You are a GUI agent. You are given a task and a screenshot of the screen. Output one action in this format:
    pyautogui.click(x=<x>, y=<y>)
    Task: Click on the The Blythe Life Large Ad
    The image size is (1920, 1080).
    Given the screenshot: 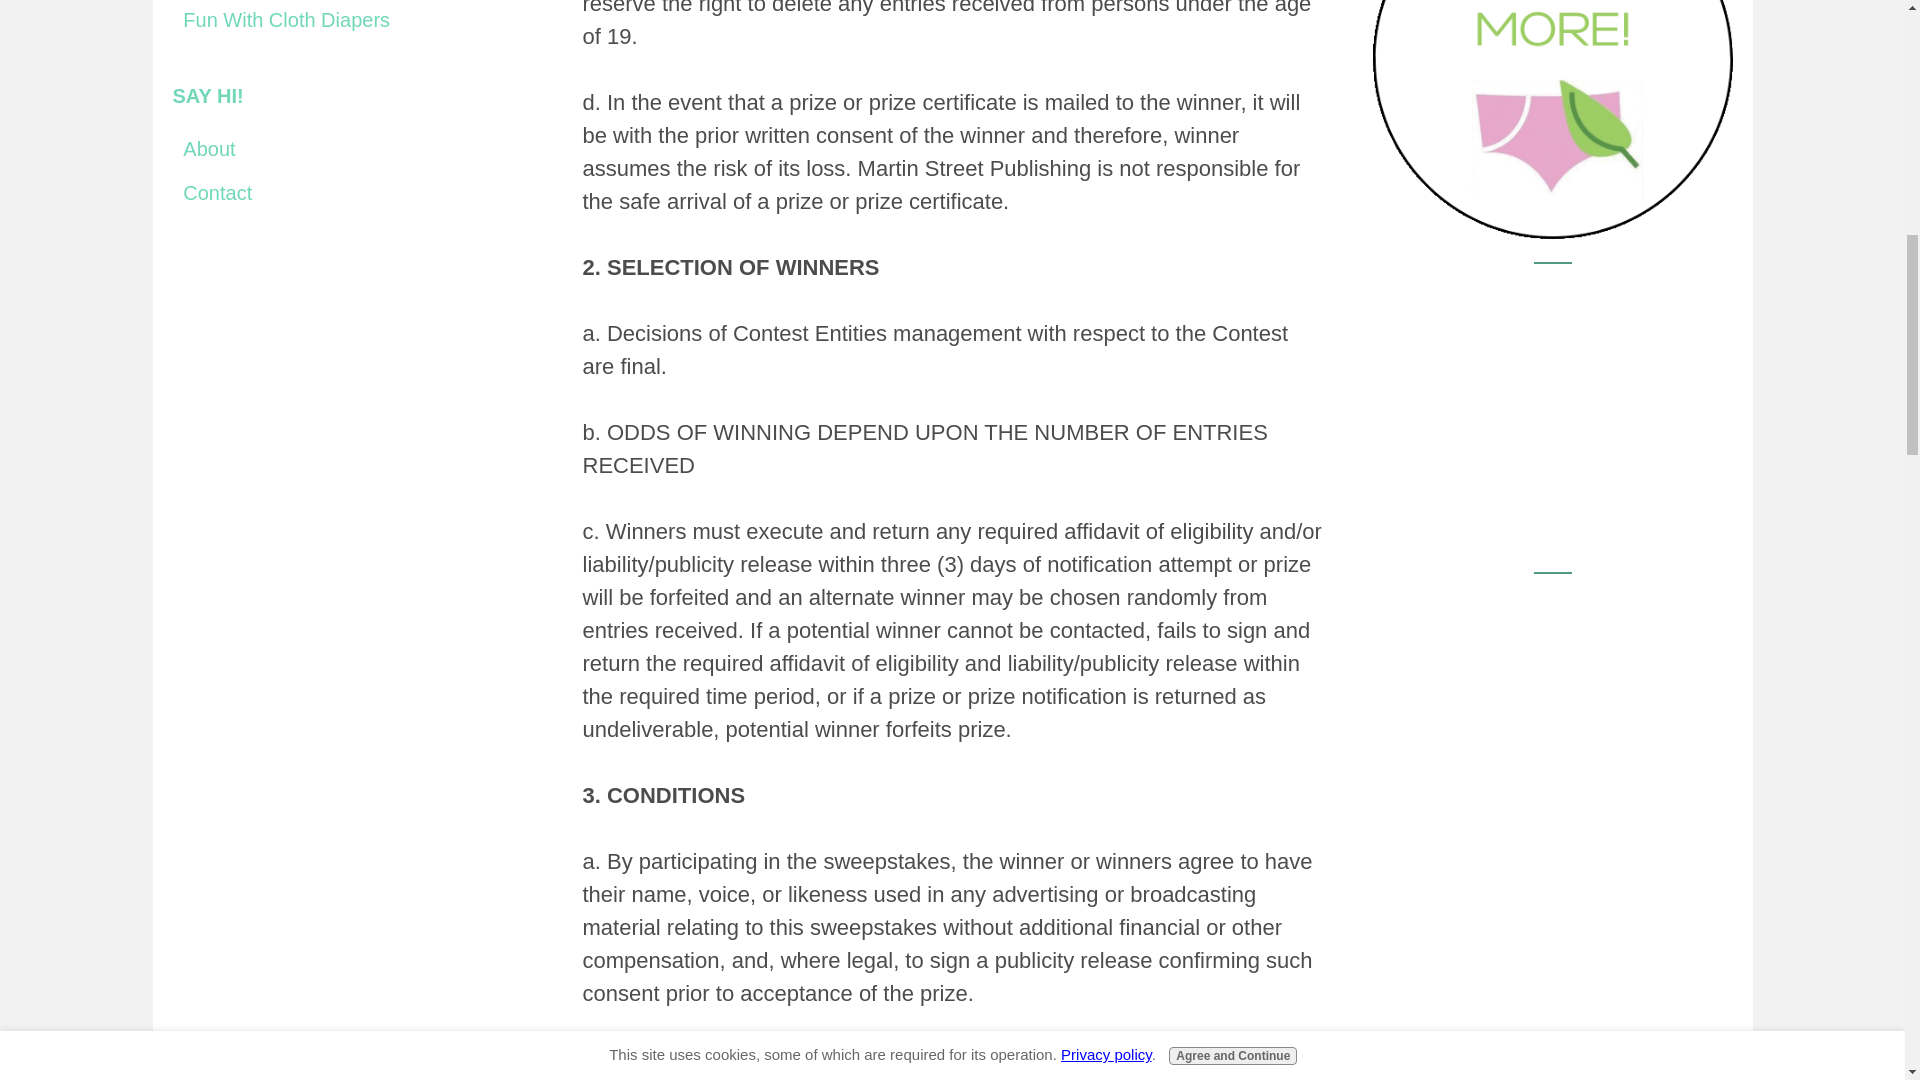 What is the action you would take?
    pyautogui.click(x=1552, y=723)
    